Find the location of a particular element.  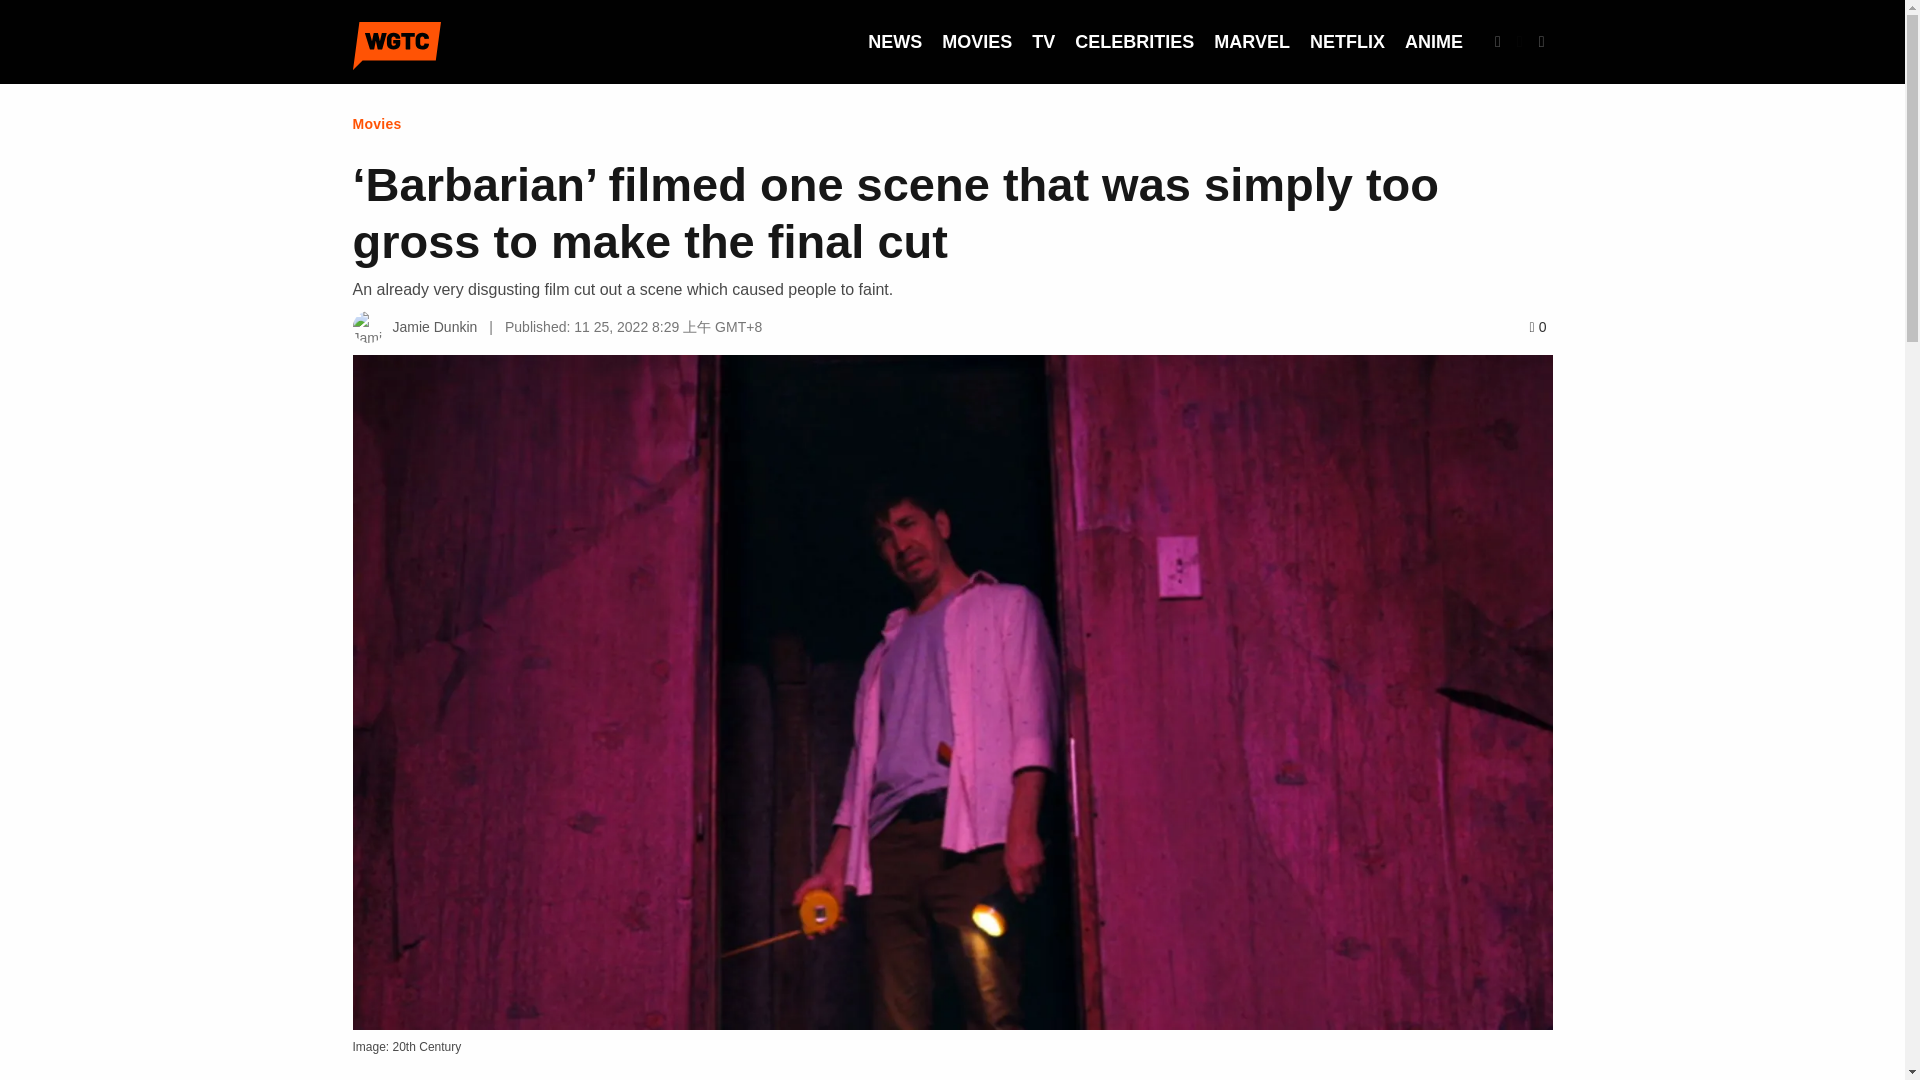

CELEBRITIES is located at coordinates (1134, 42).